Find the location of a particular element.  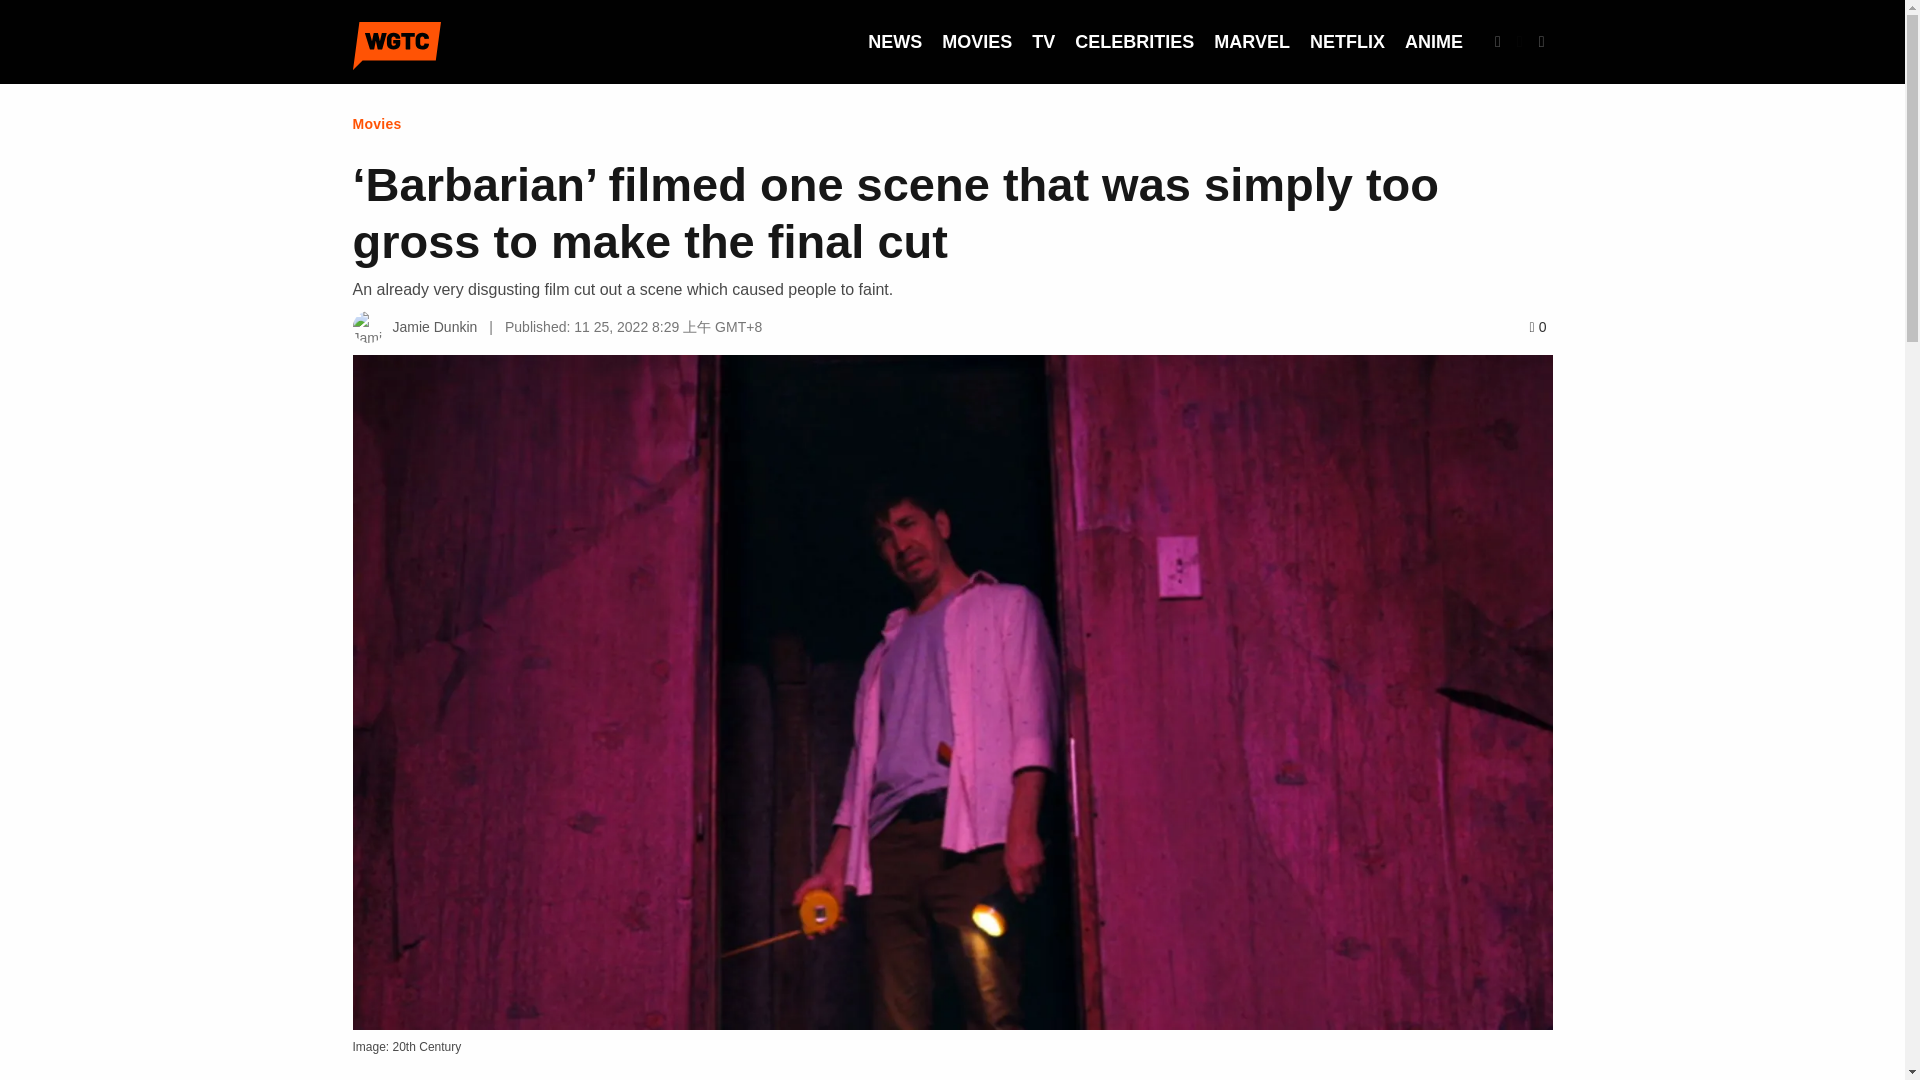

CELEBRITIES is located at coordinates (1134, 42).